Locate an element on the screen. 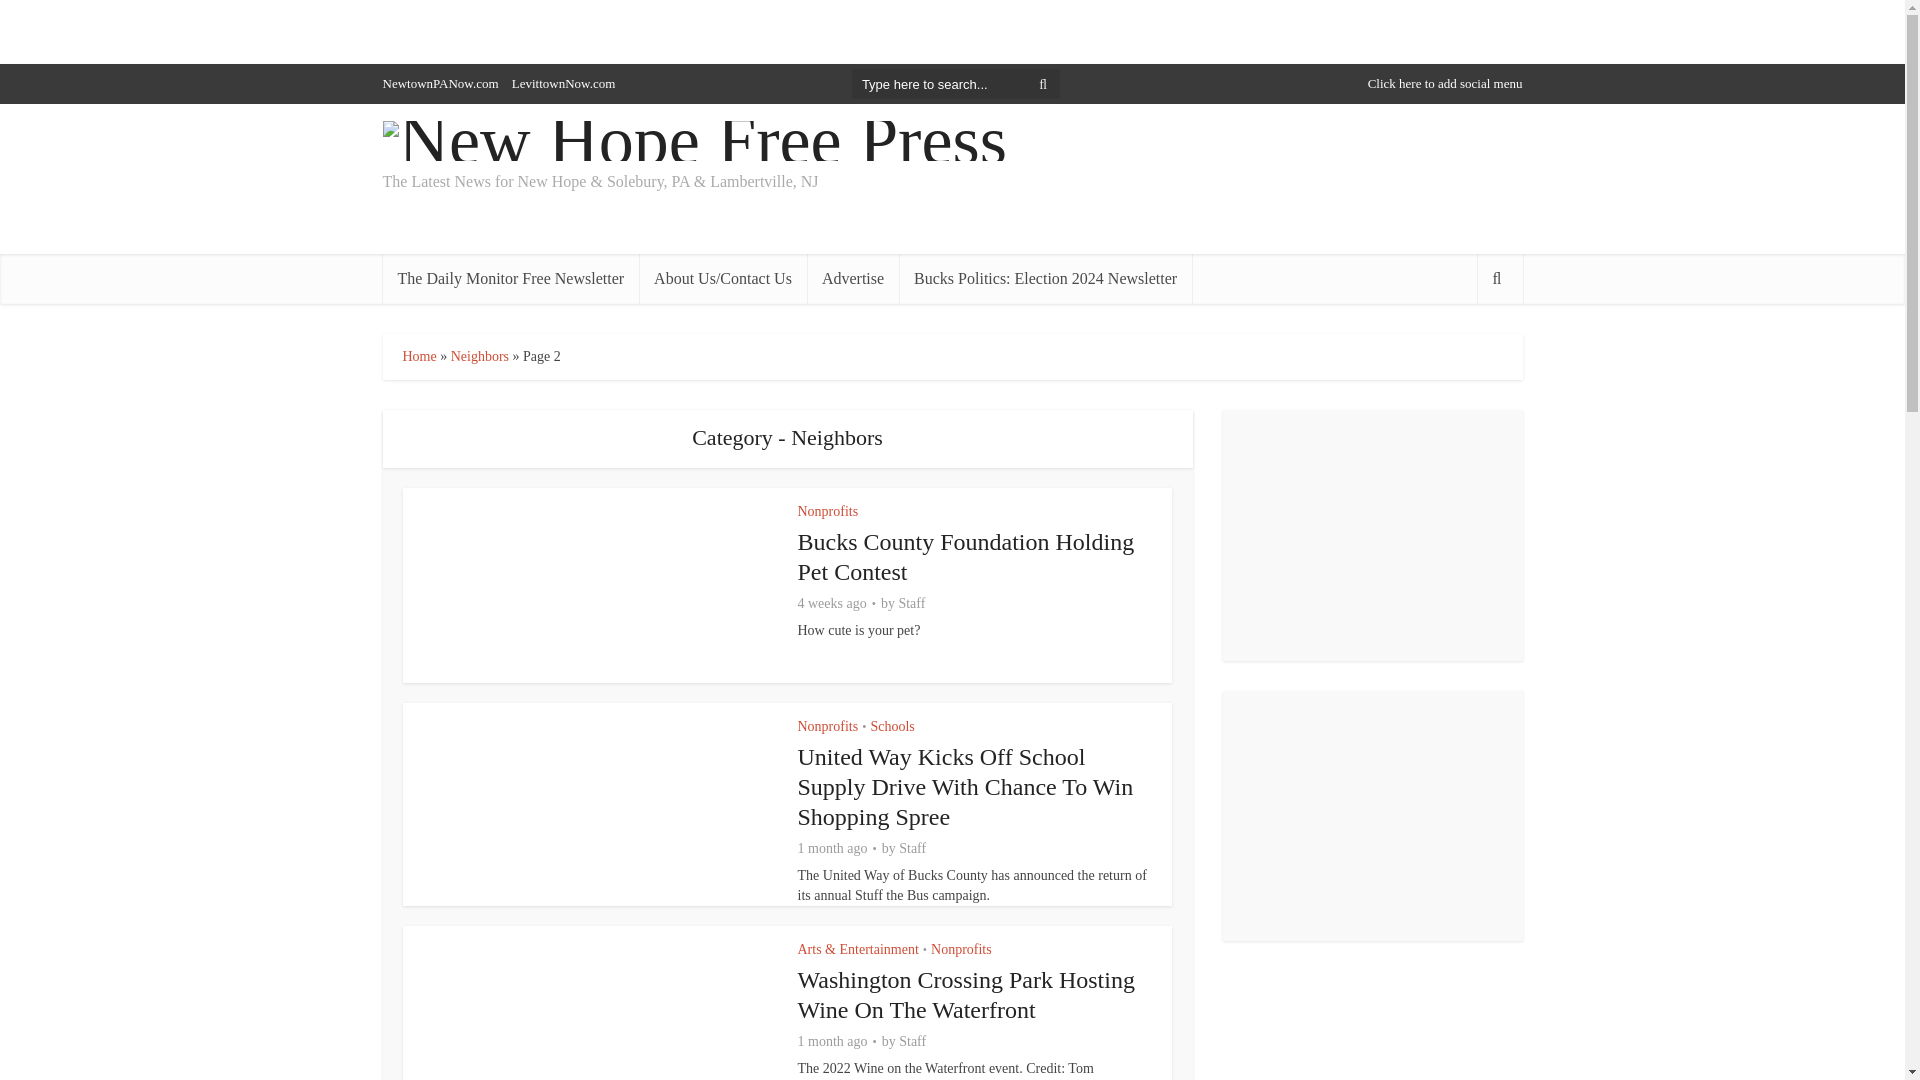 The height and width of the screenshot is (1080, 1920). Staff is located at coordinates (912, 604).